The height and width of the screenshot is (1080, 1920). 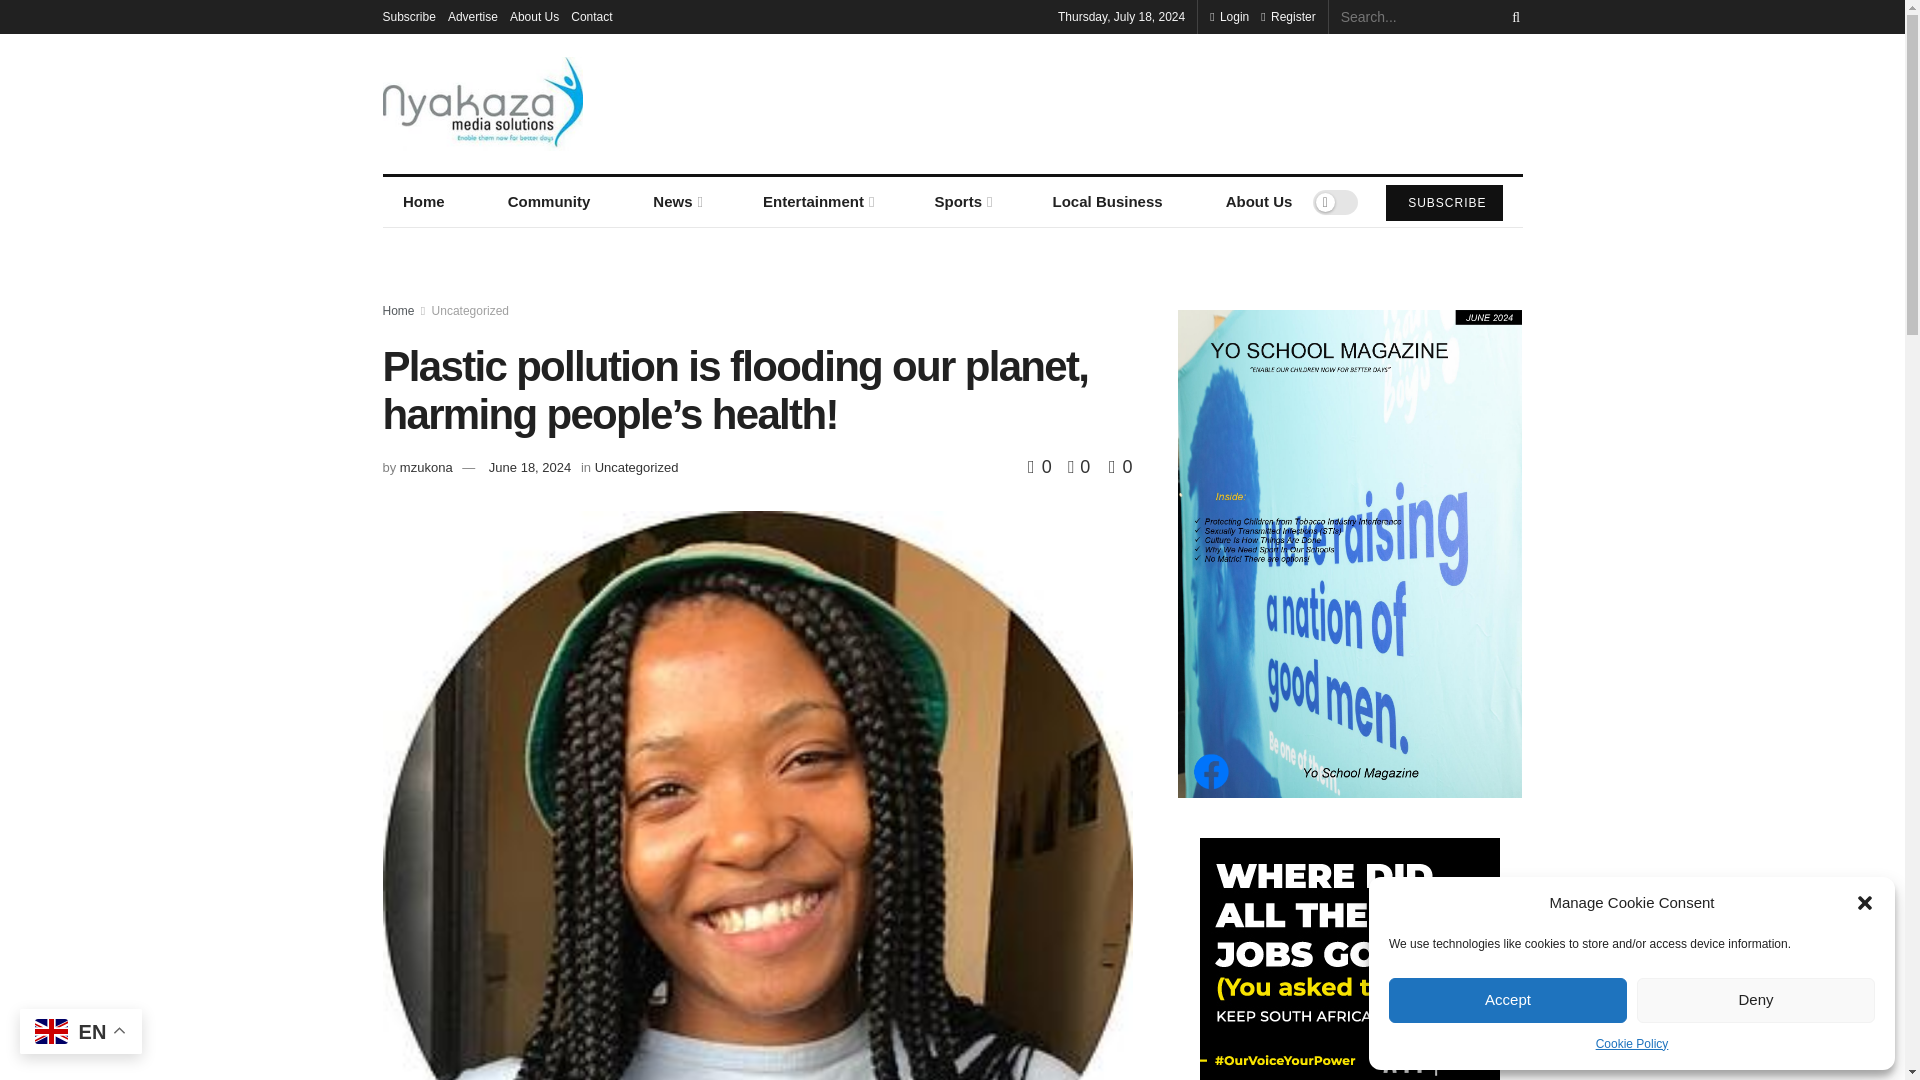 What do you see at coordinates (1444, 202) in the screenshot?
I see `SUBSCRIBE` at bounding box center [1444, 202].